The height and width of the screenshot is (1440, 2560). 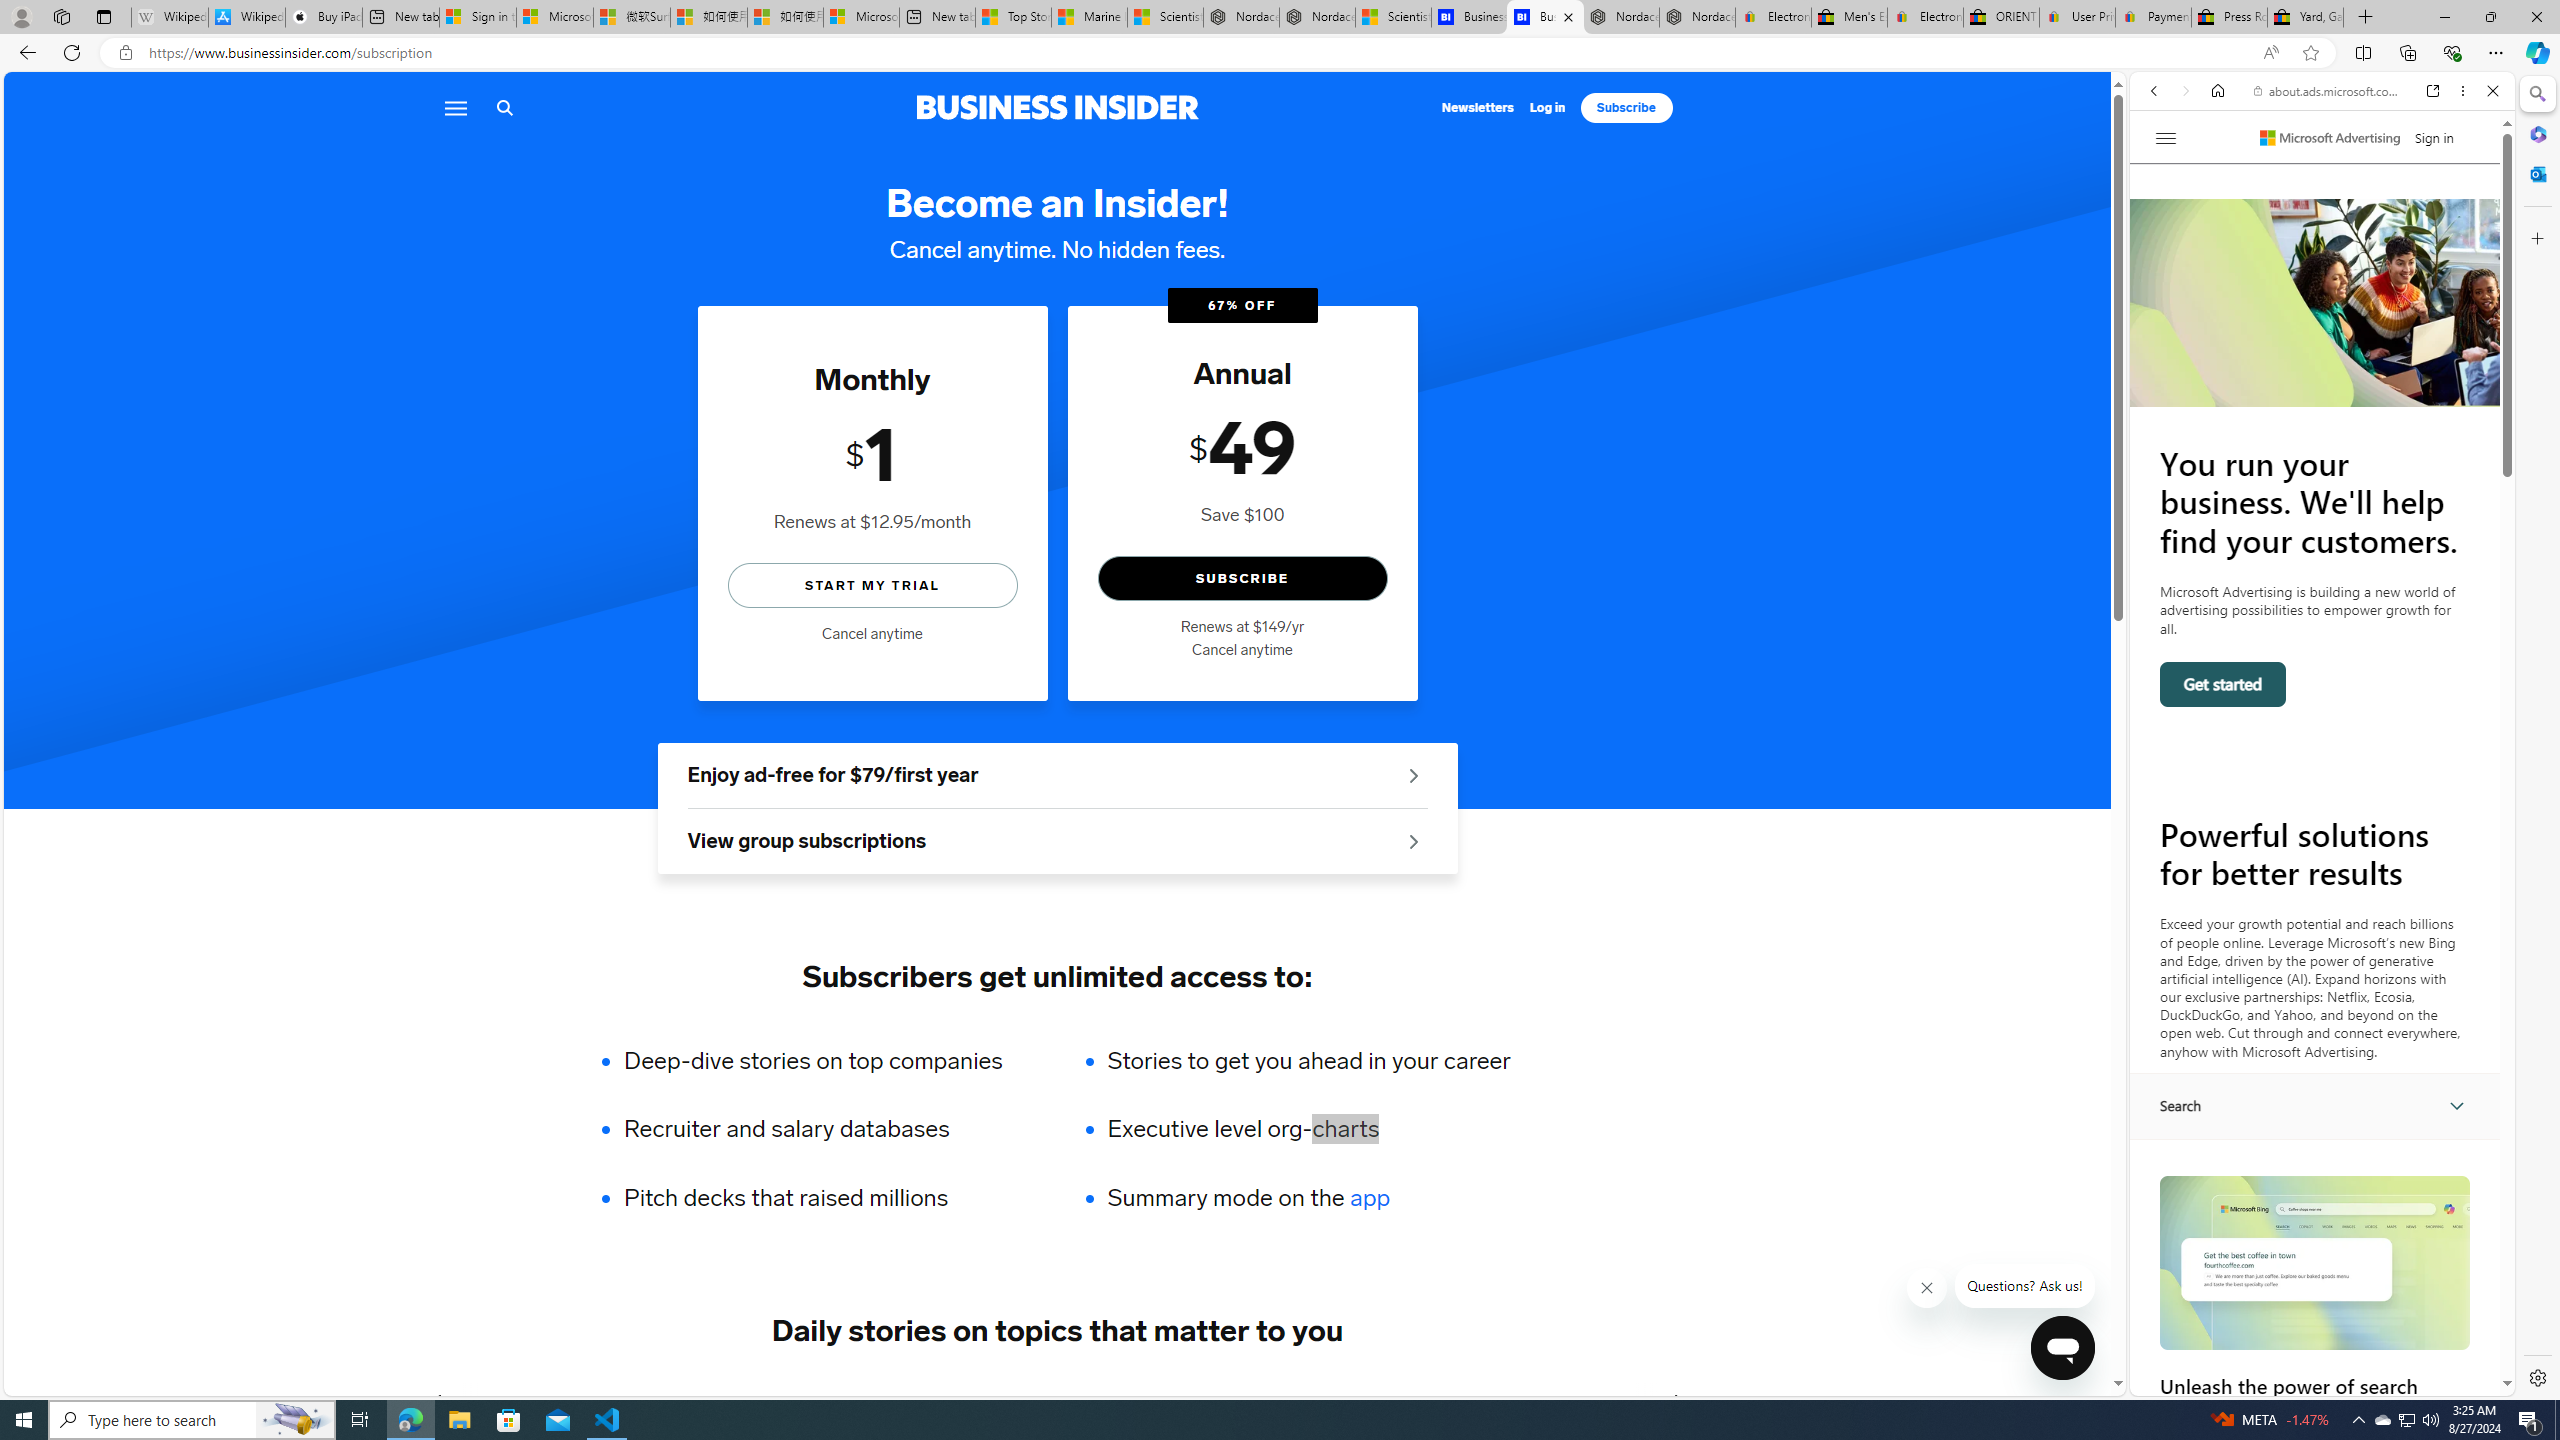 What do you see at coordinates (1057, 842) in the screenshot?
I see `View group subscriptions` at bounding box center [1057, 842].